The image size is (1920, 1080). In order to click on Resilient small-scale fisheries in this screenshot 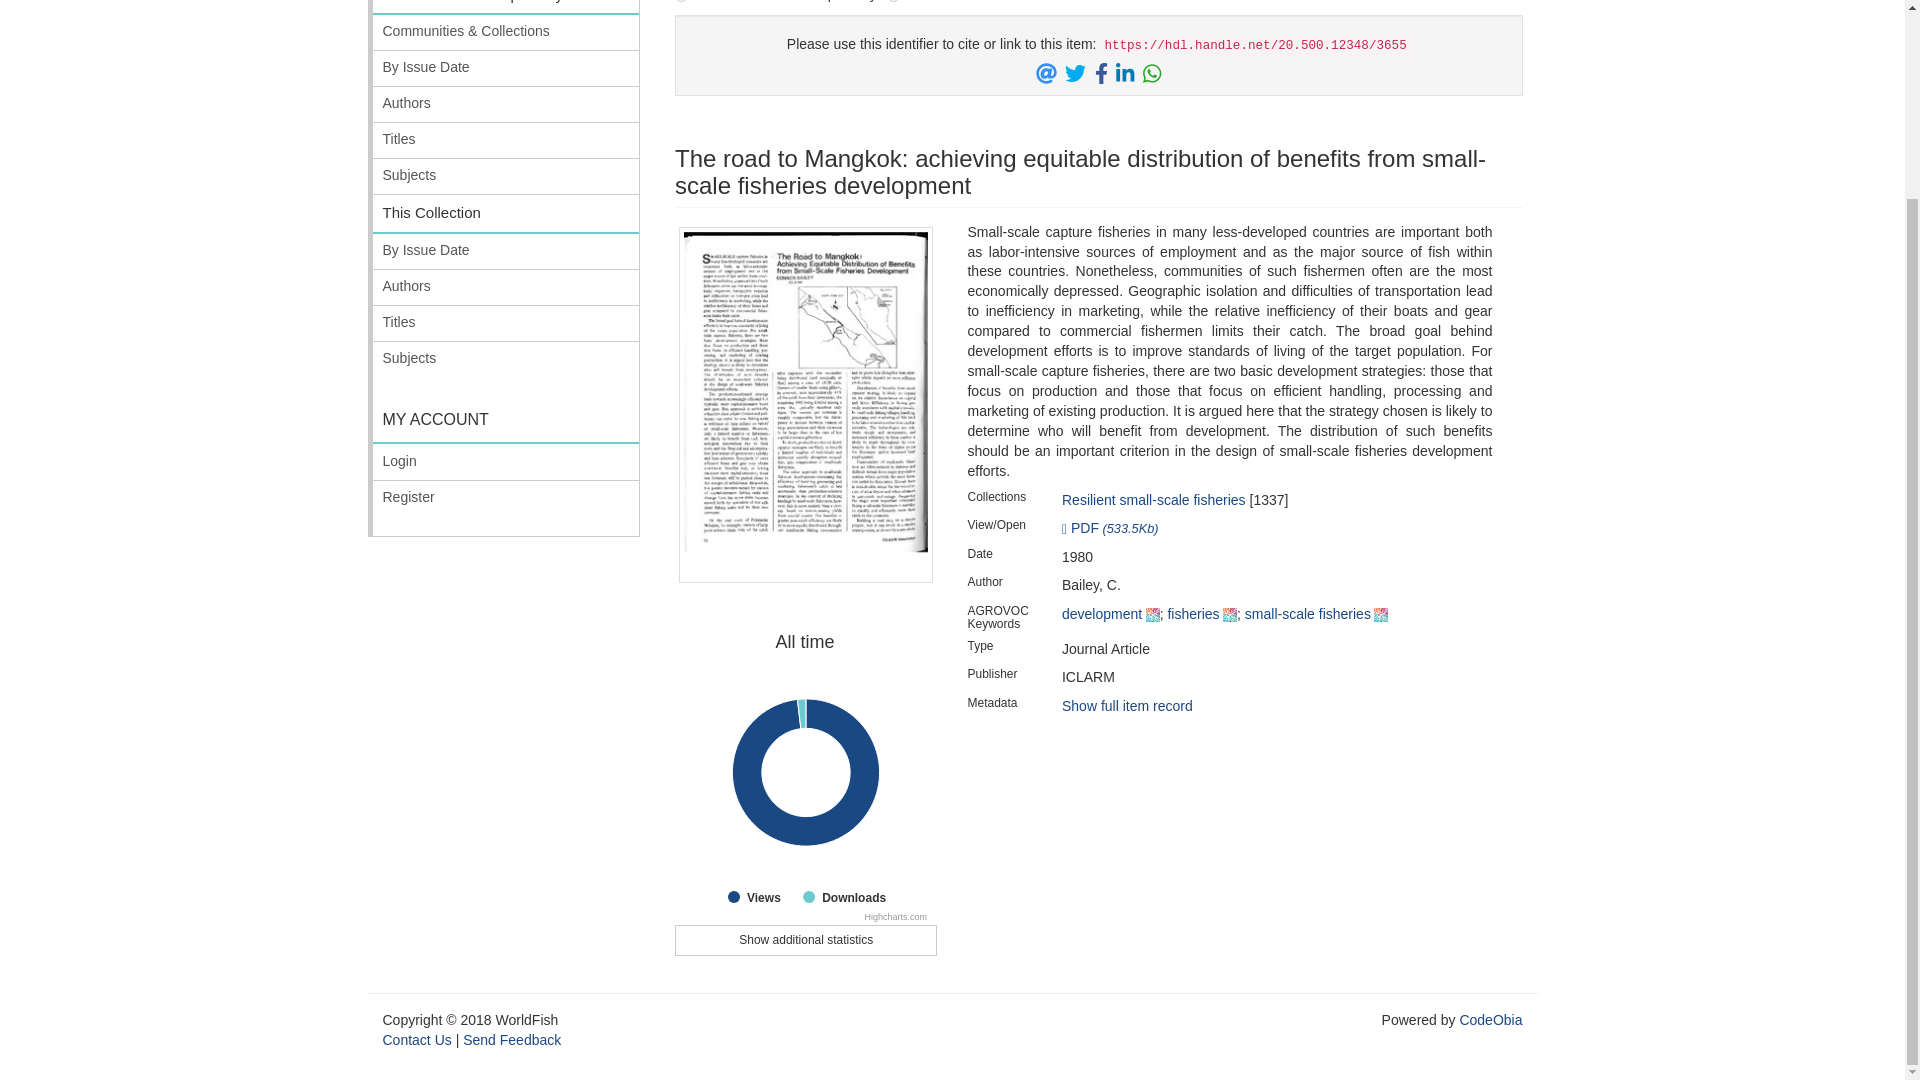, I will do `click(806, 940)`.